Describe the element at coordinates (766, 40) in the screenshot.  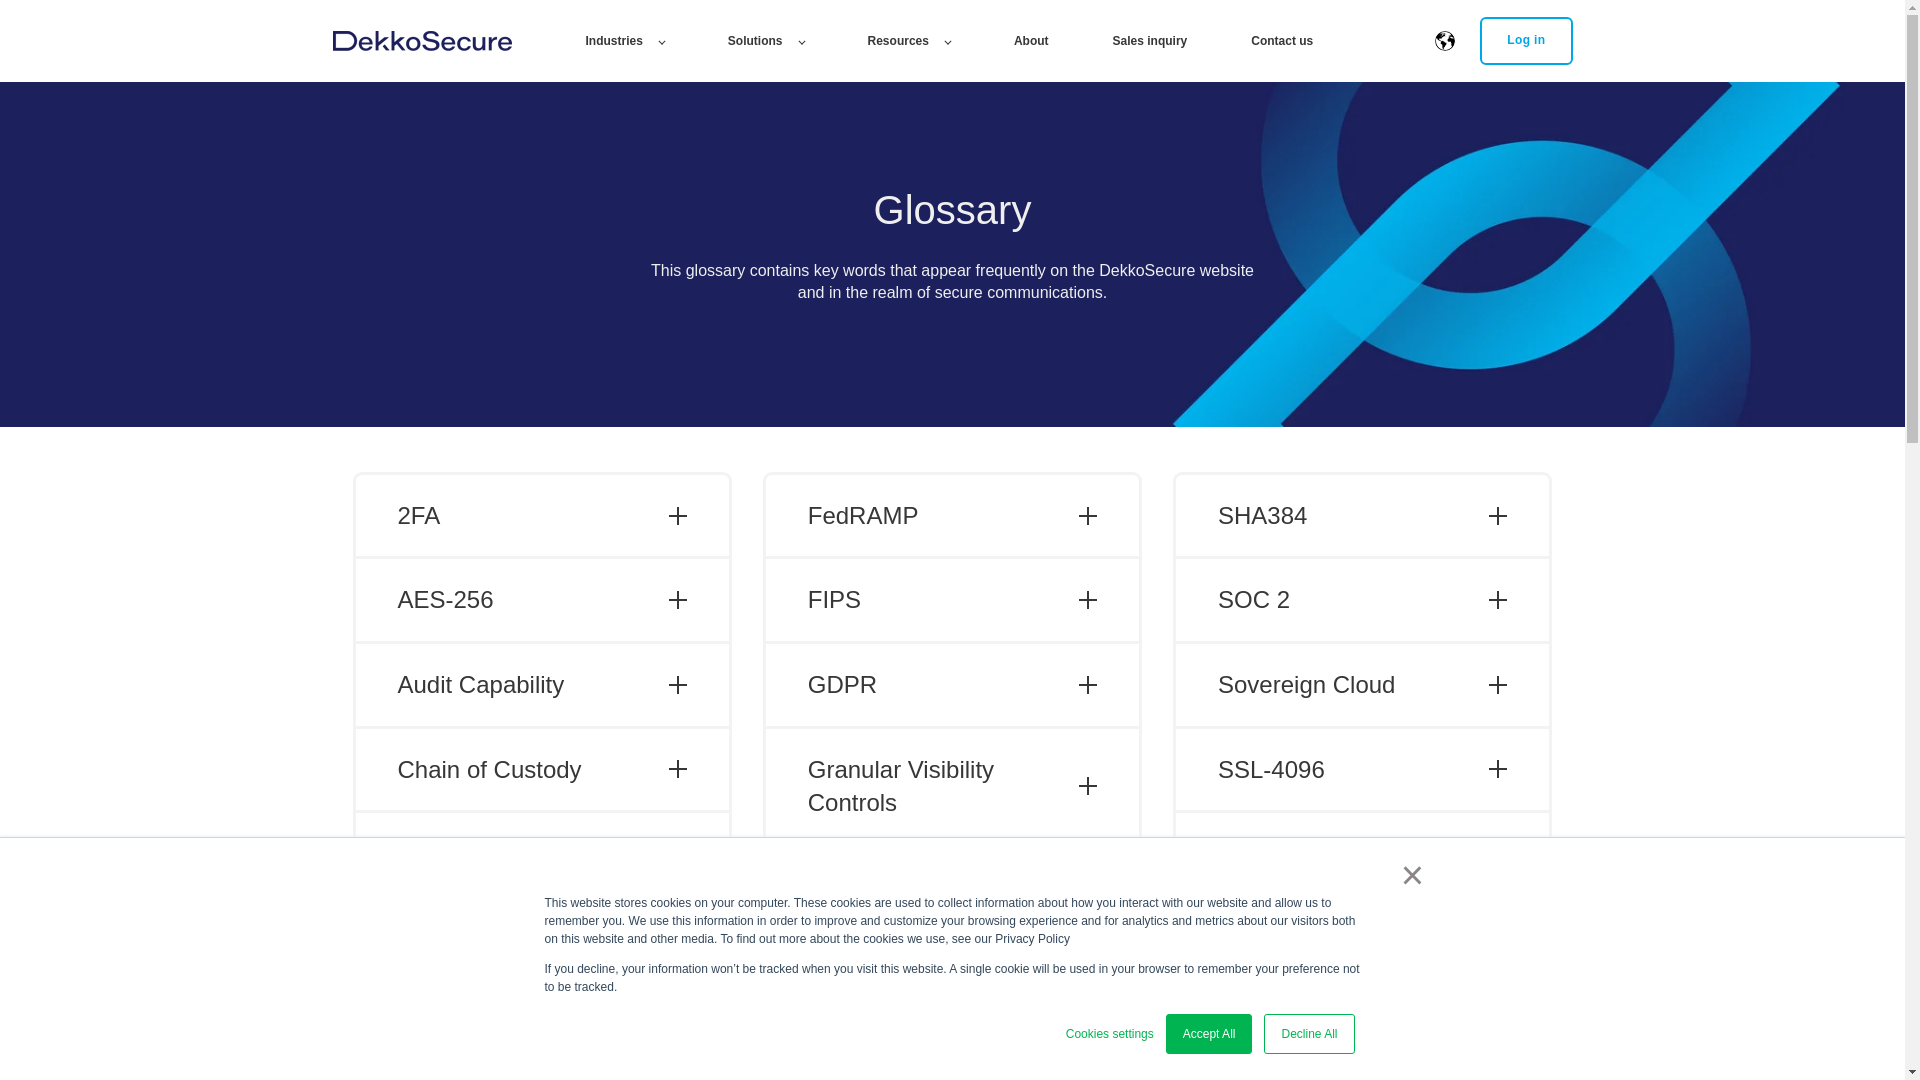
I see `Solutions` at that location.